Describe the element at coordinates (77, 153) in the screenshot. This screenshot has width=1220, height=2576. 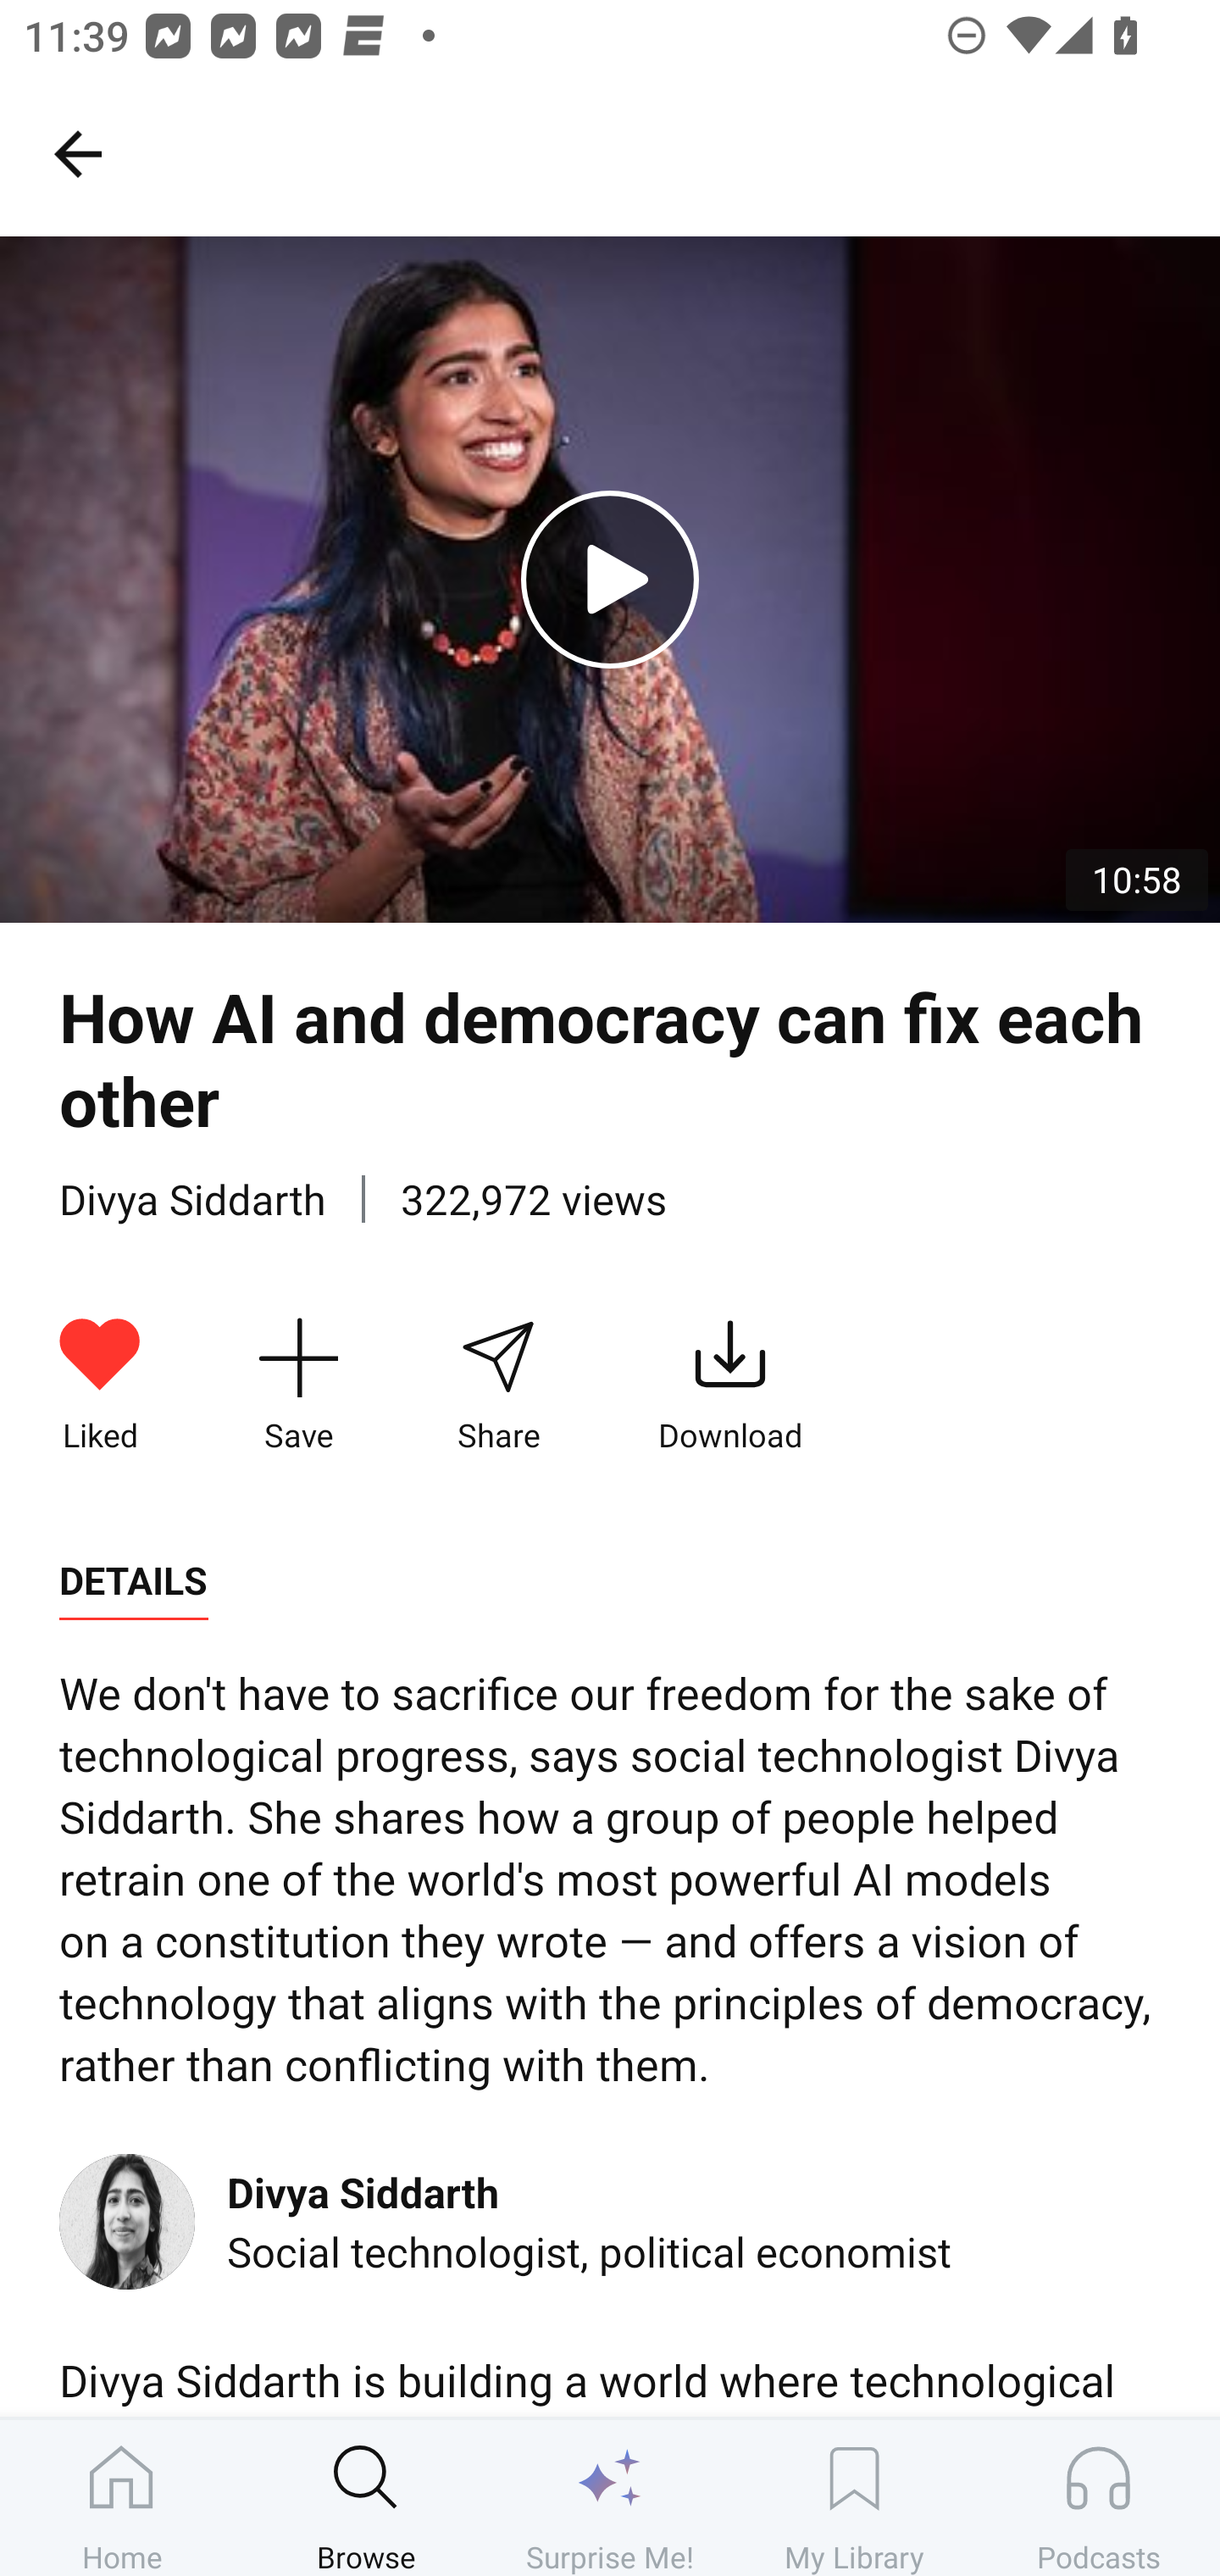
I see `Search, back` at that location.